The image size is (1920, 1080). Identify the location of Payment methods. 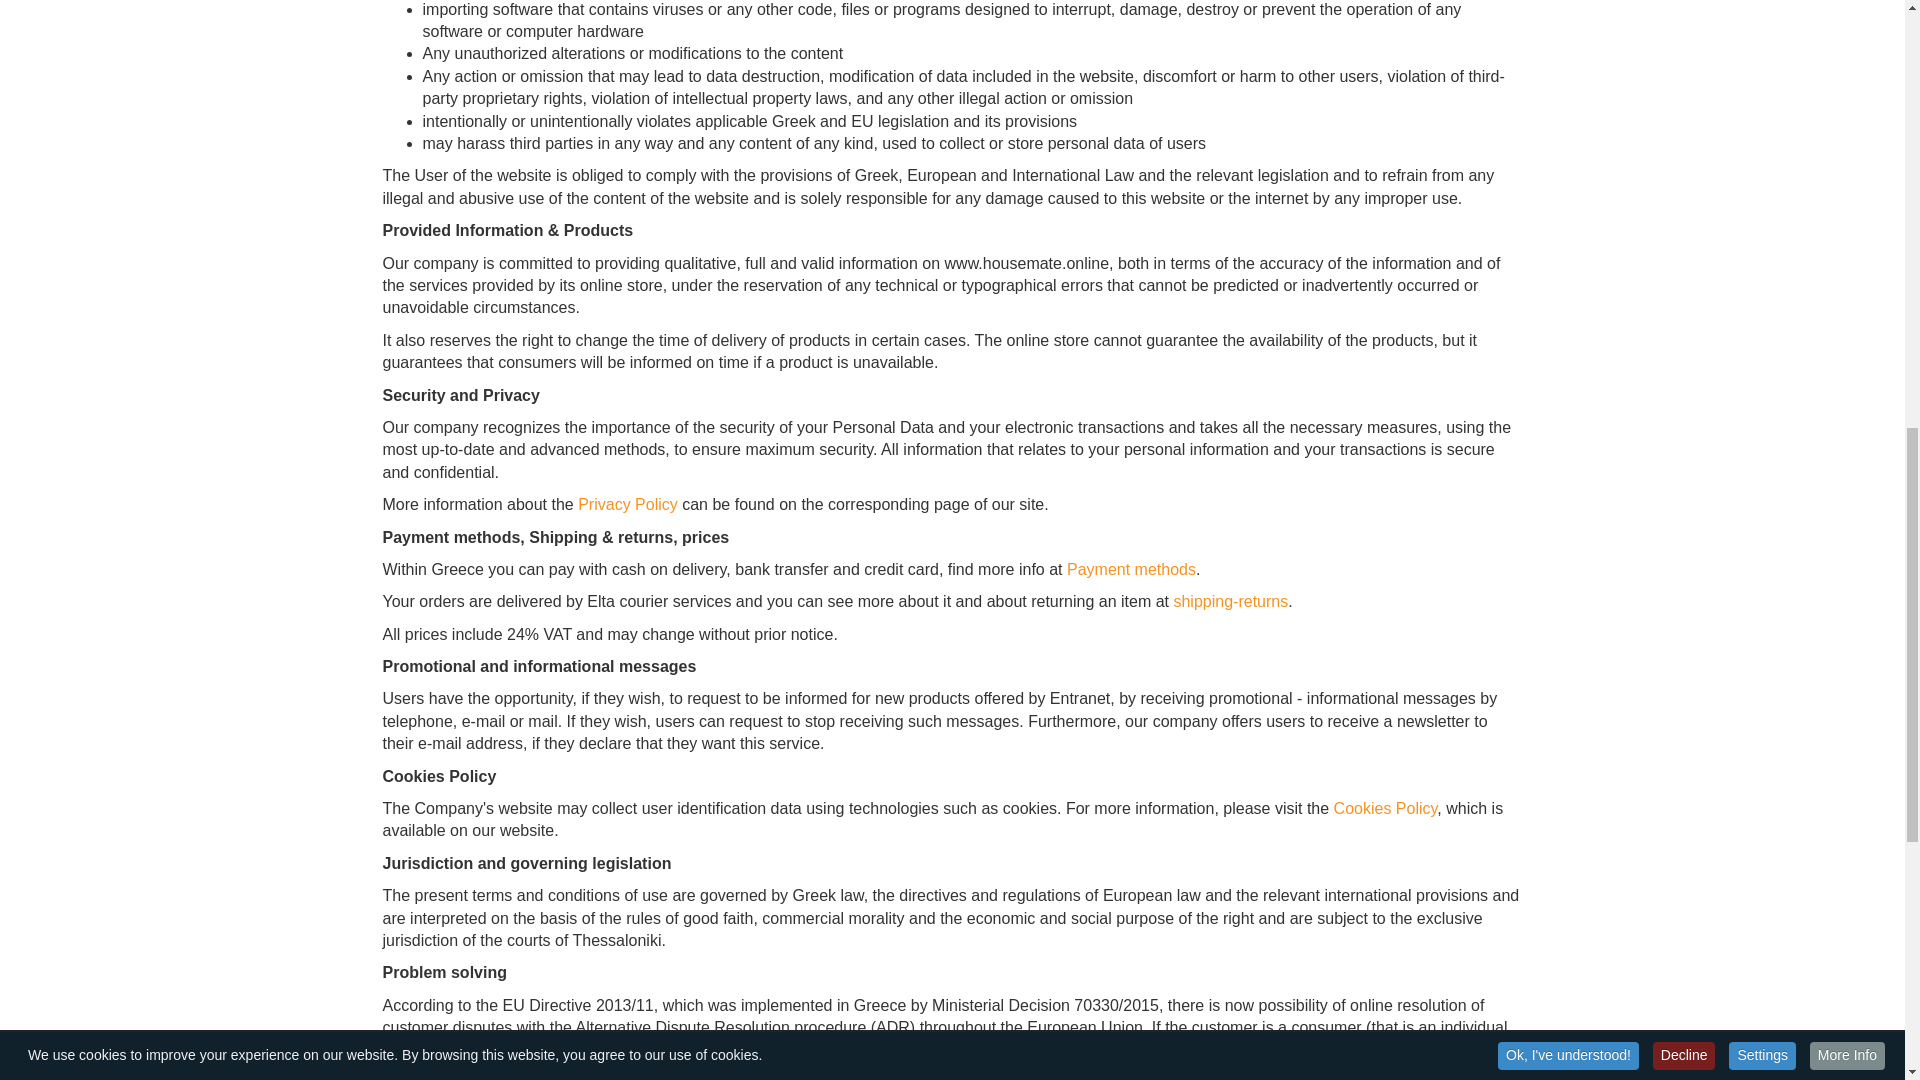
(1132, 568).